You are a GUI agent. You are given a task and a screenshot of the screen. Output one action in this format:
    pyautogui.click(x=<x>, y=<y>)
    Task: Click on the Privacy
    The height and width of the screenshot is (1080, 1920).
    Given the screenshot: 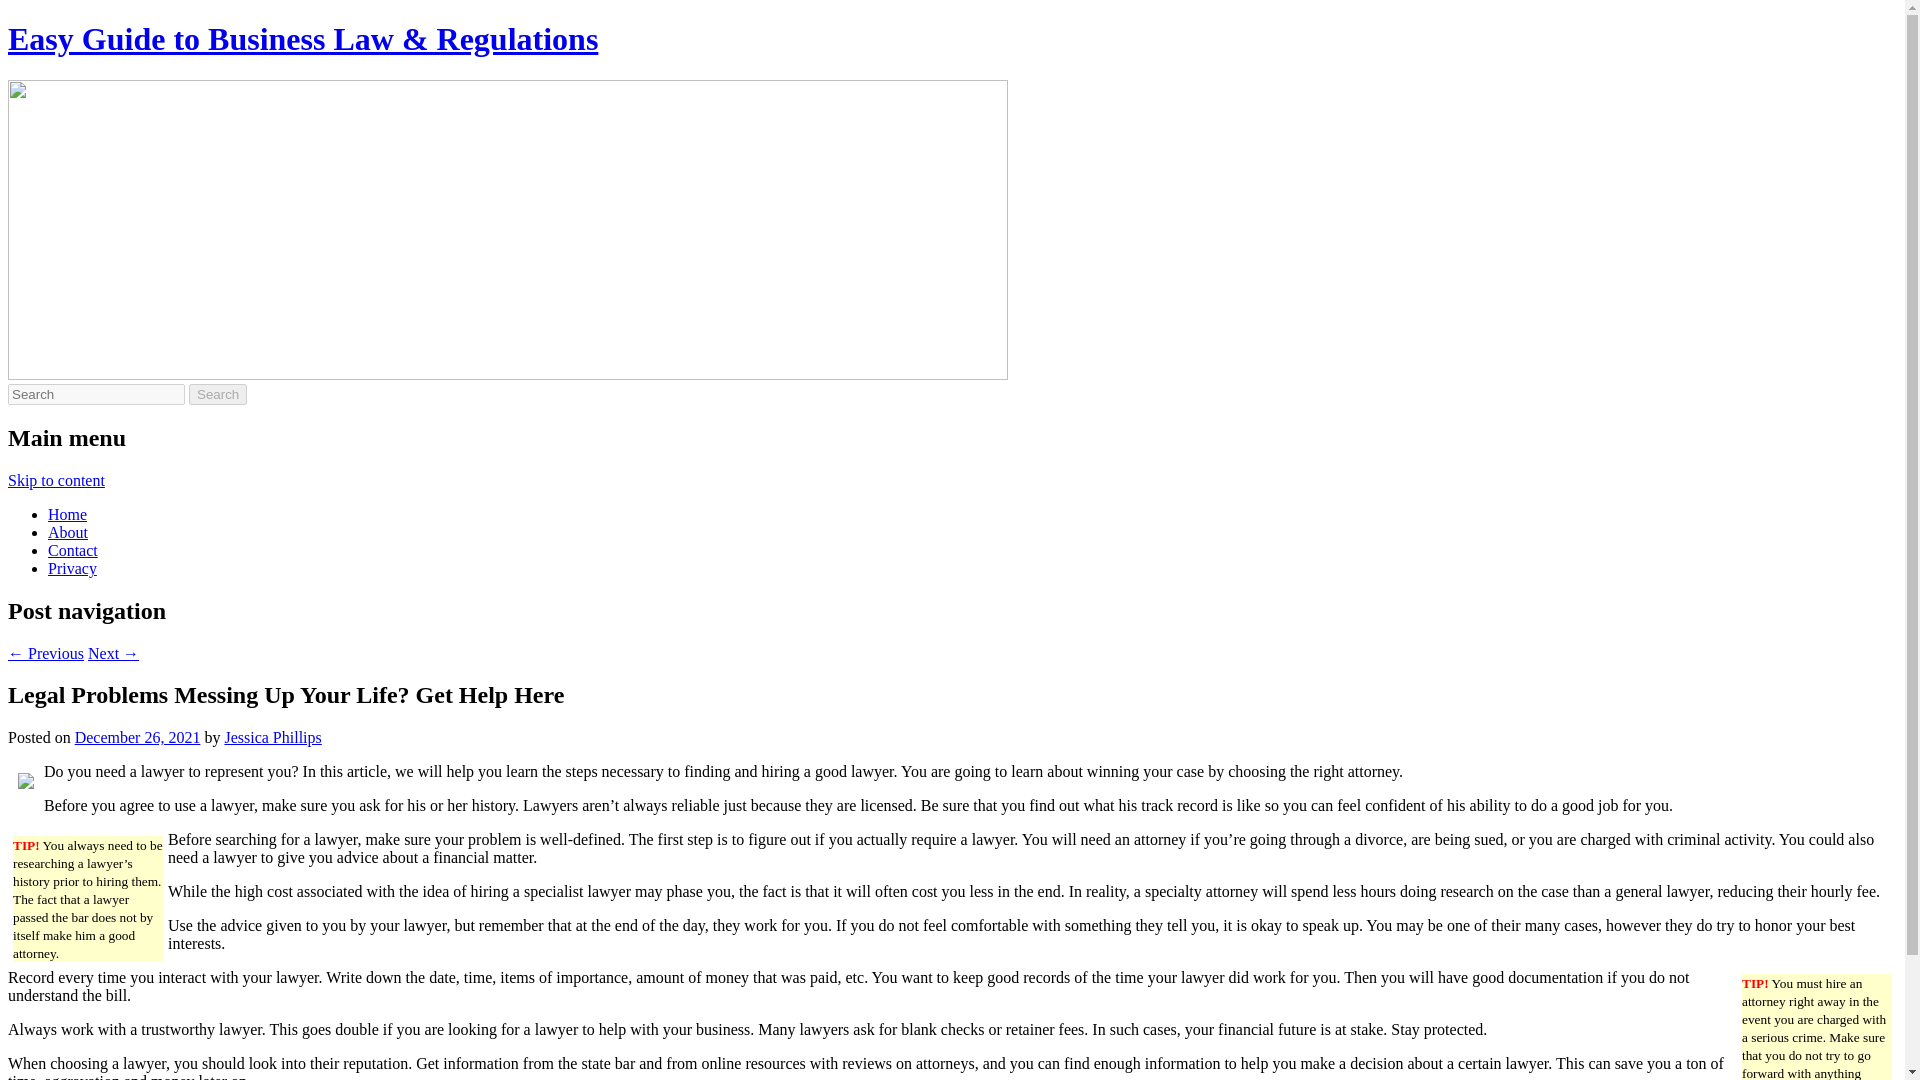 What is the action you would take?
    pyautogui.click(x=72, y=568)
    